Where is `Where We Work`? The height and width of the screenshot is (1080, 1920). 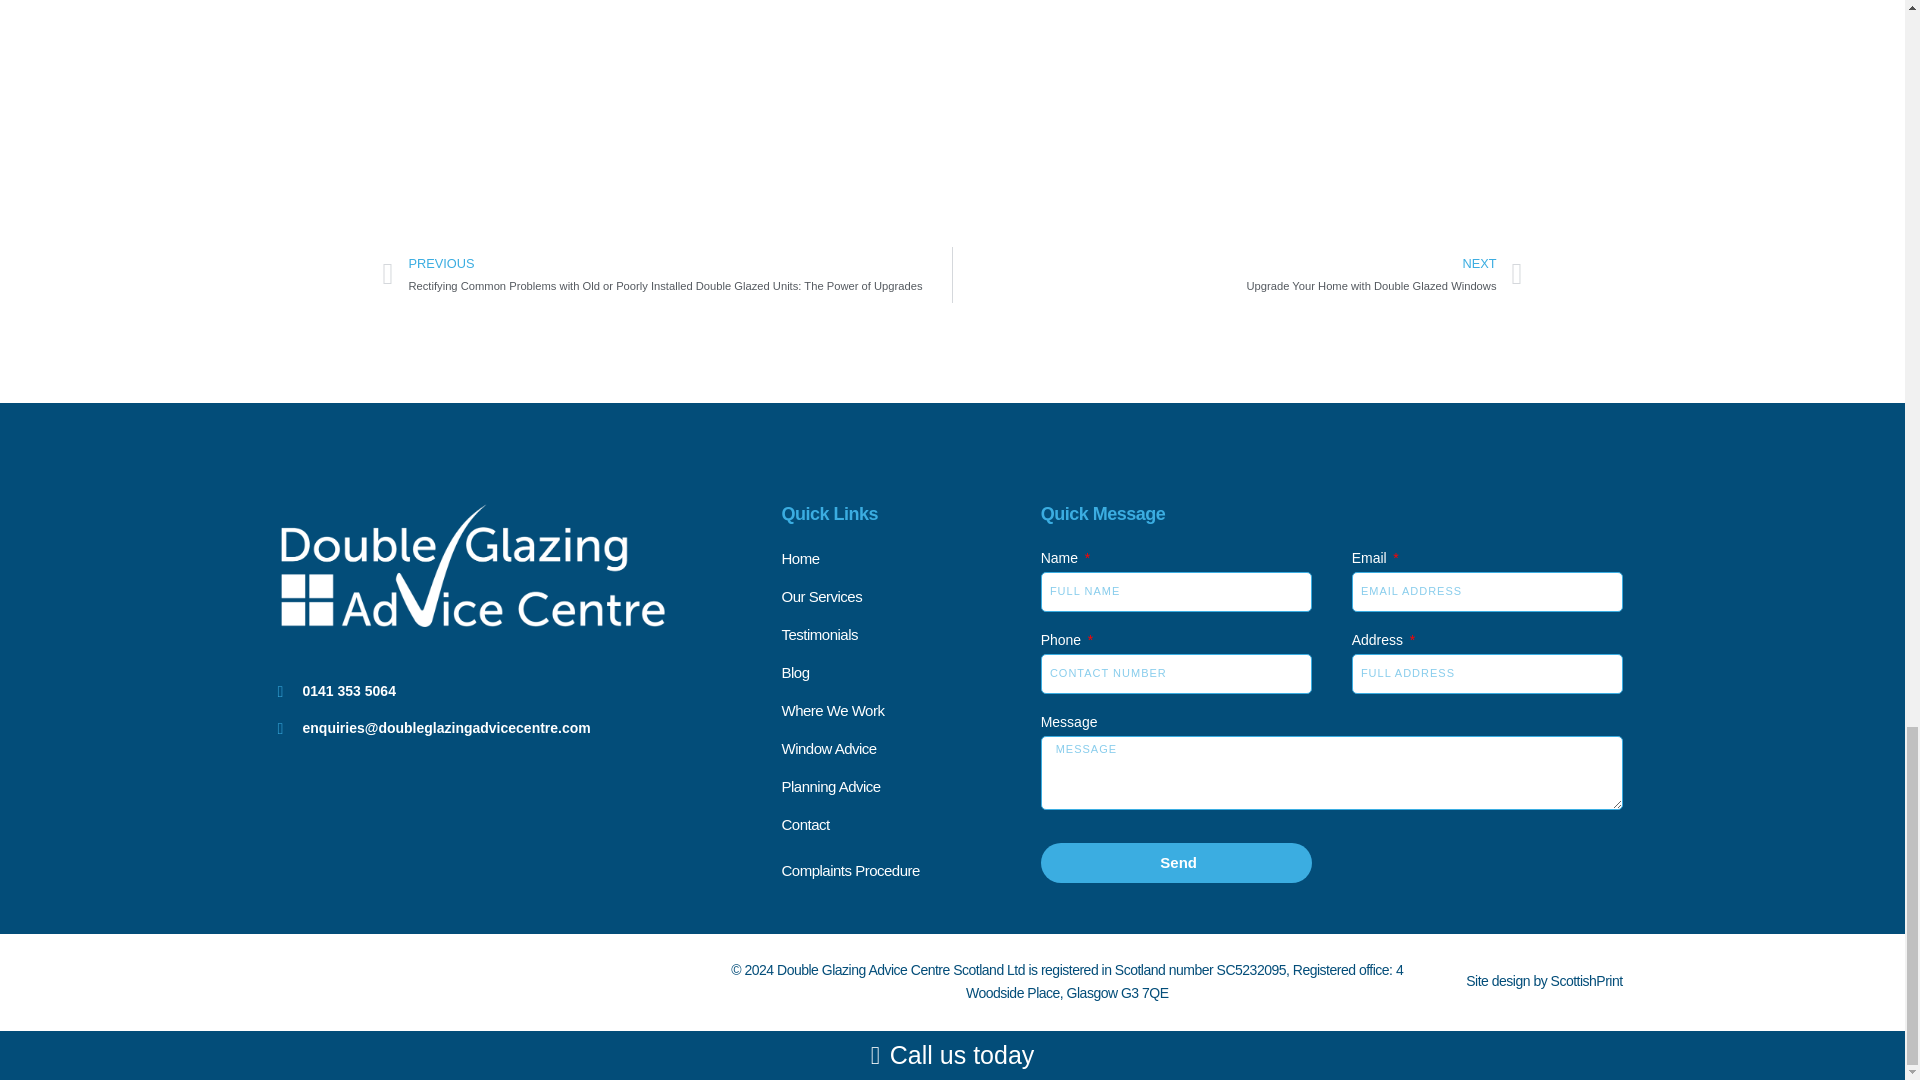 Where We Work is located at coordinates (910, 635).